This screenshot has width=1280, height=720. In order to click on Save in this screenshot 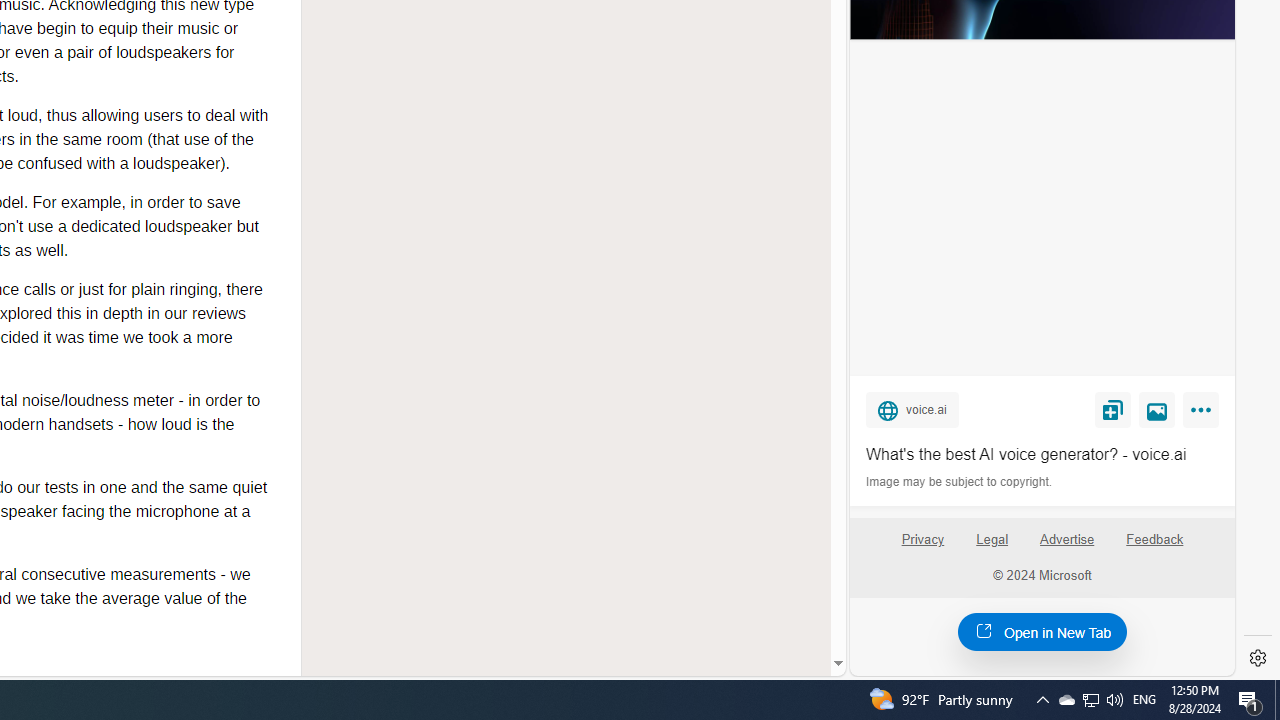, I will do `click(1112, 409)`.